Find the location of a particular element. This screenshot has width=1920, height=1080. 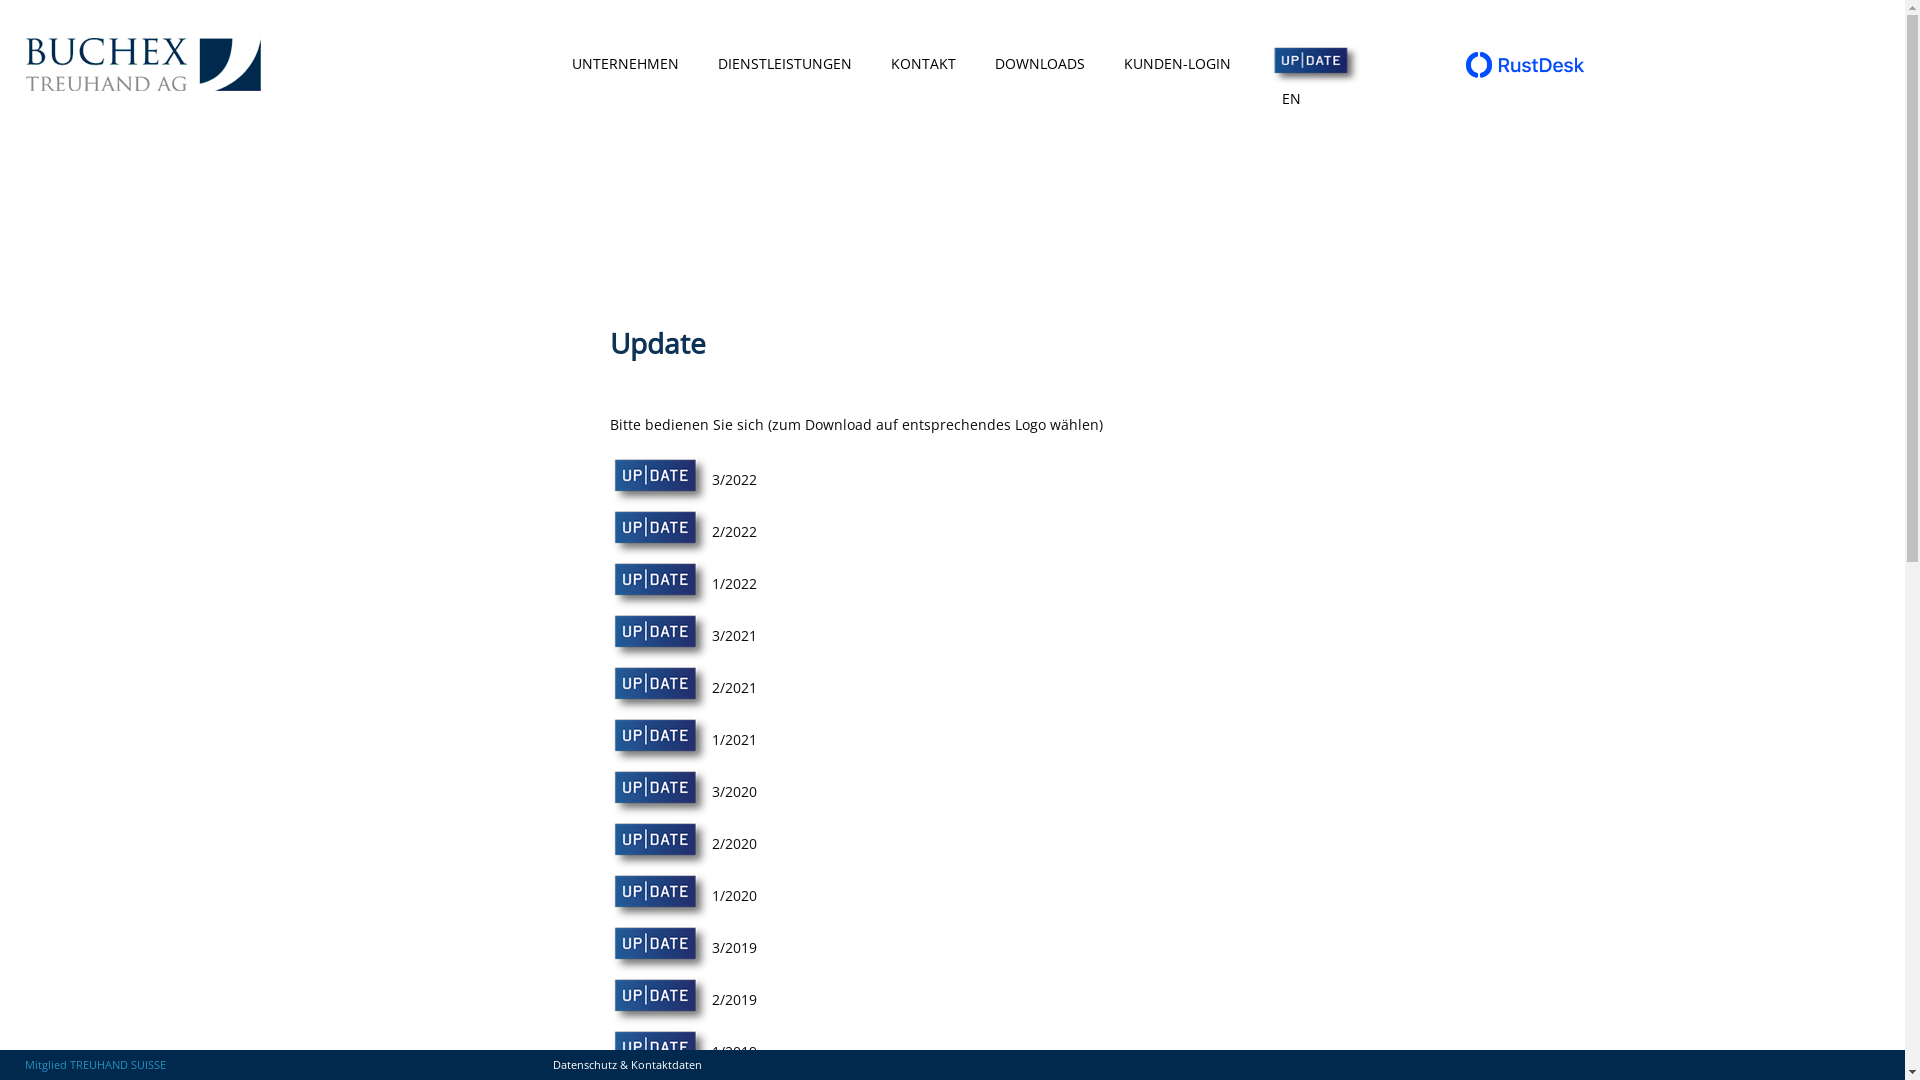

UNTERNEHMEN is located at coordinates (626, 64).